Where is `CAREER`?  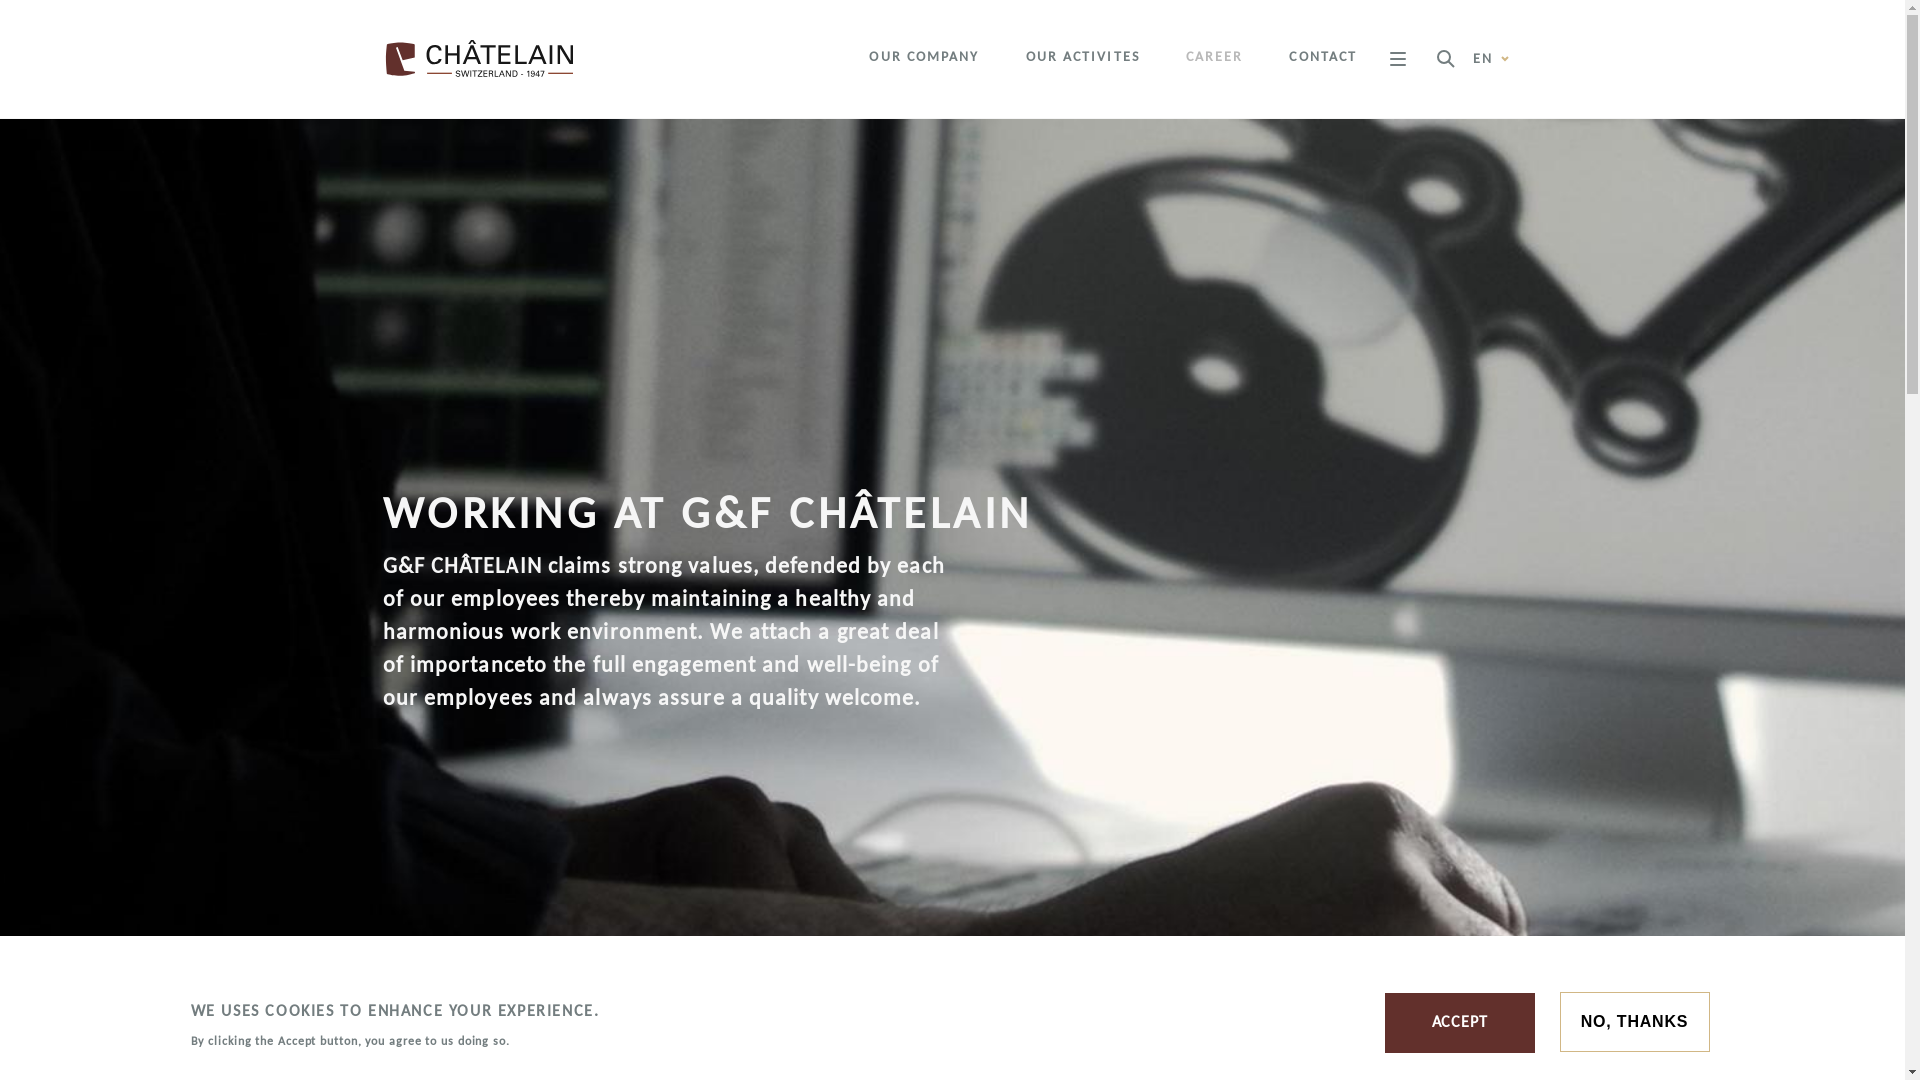 CAREER is located at coordinates (1215, 57).